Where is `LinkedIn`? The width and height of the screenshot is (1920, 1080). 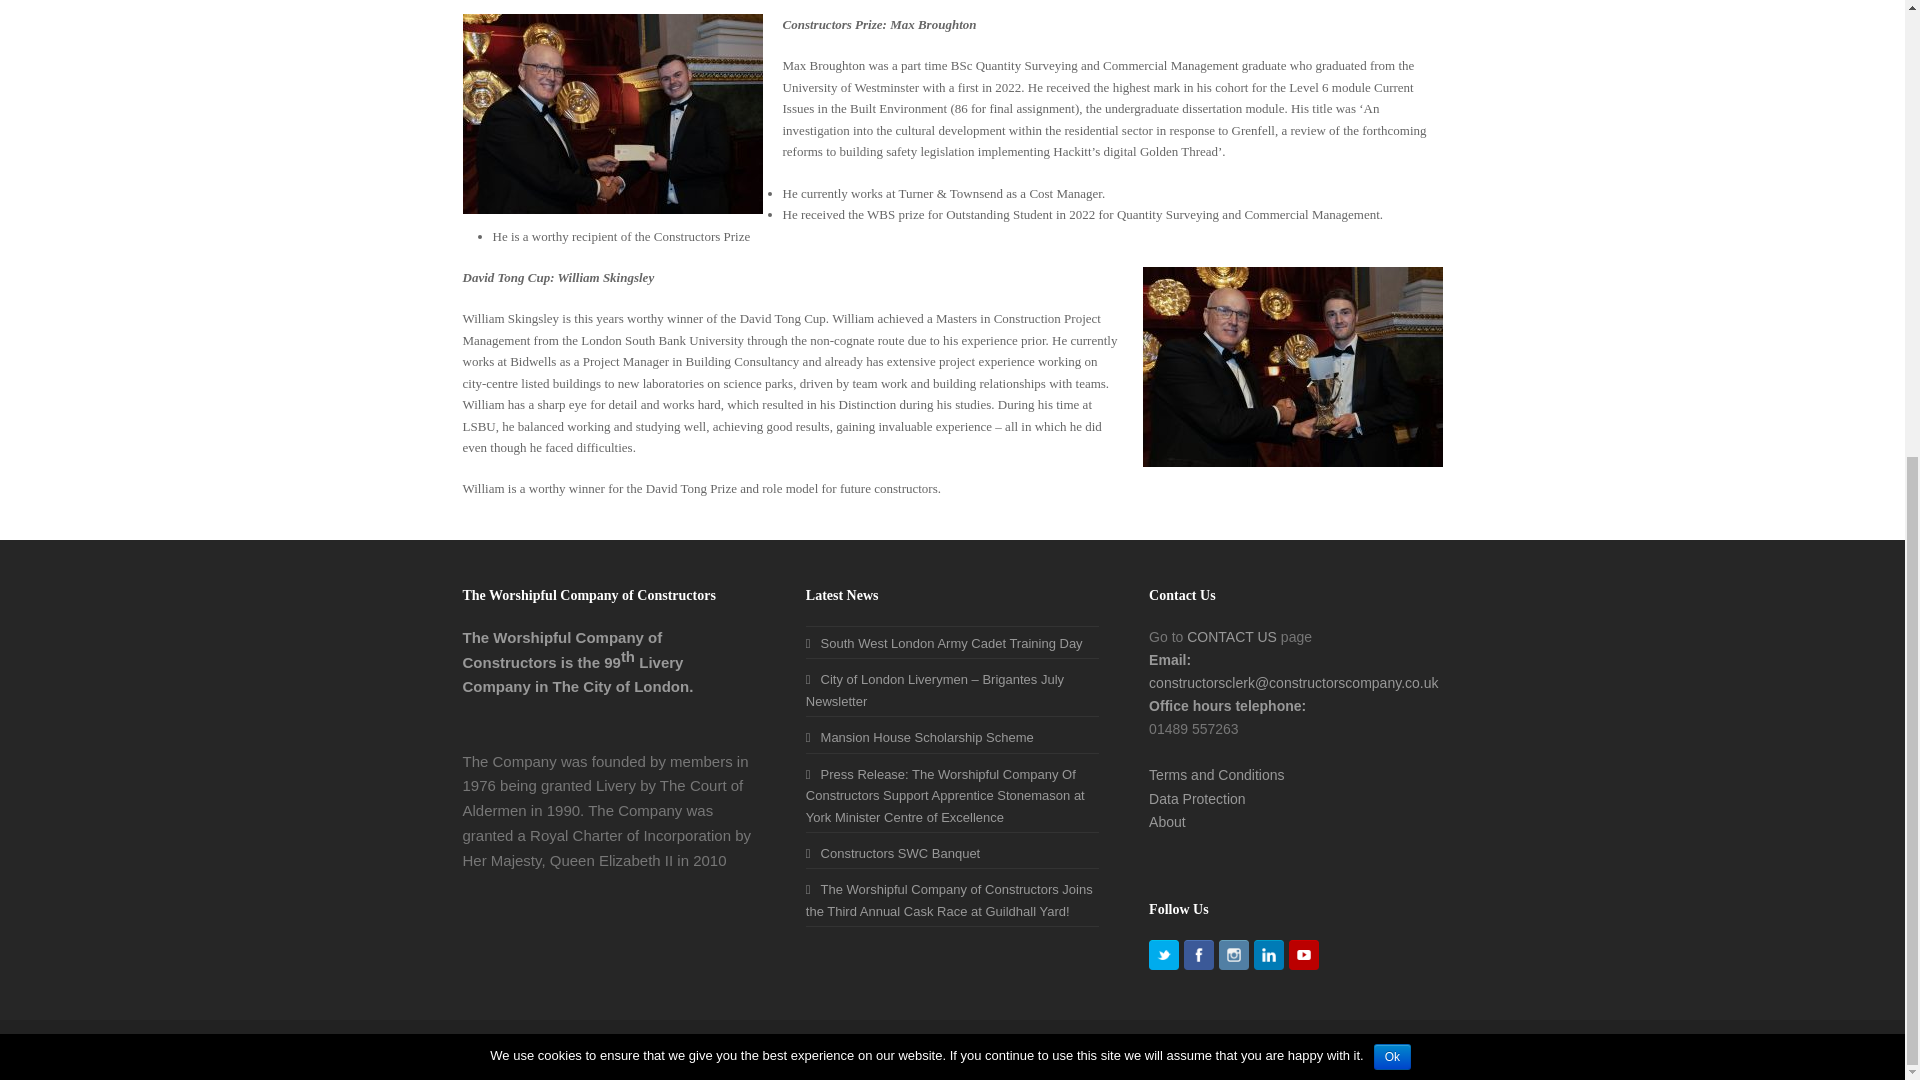
LinkedIn is located at coordinates (1268, 954).